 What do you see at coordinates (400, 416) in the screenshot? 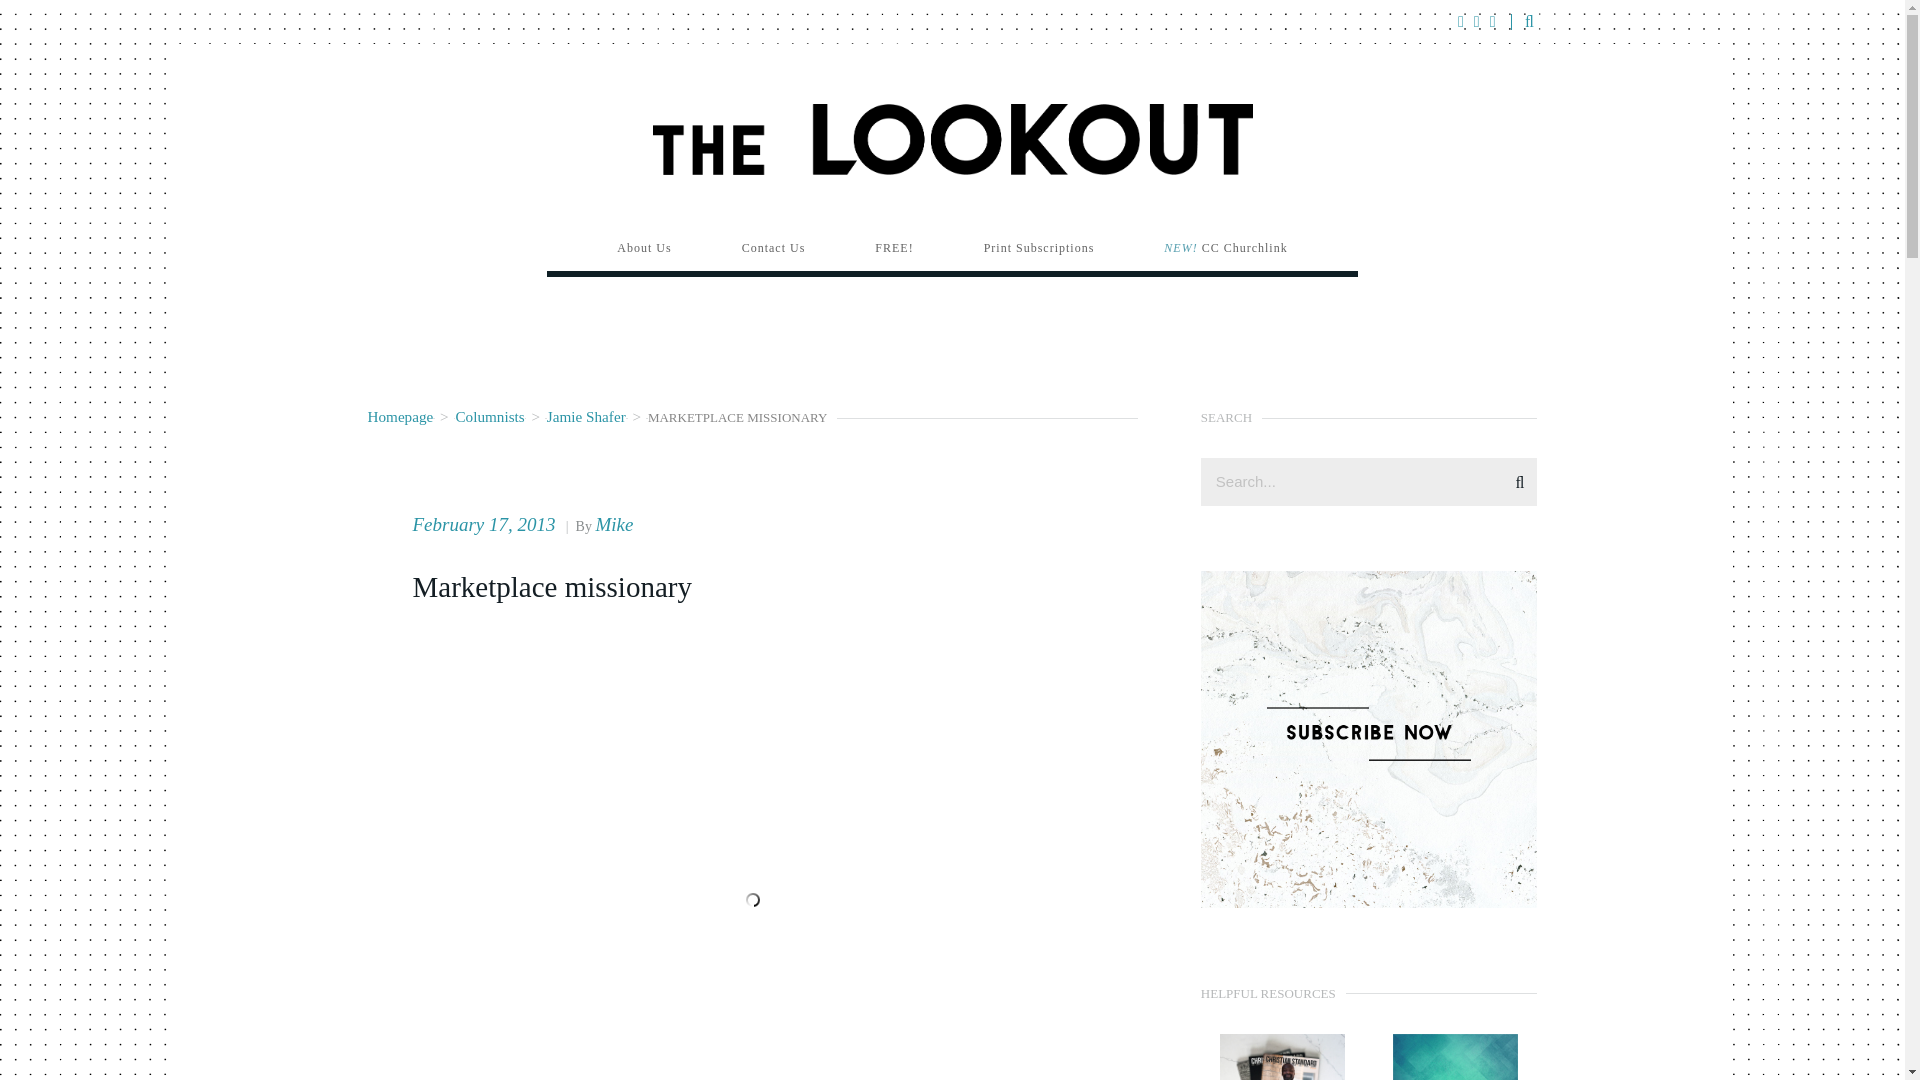
I see `Homepage` at bounding box center [400, 416].